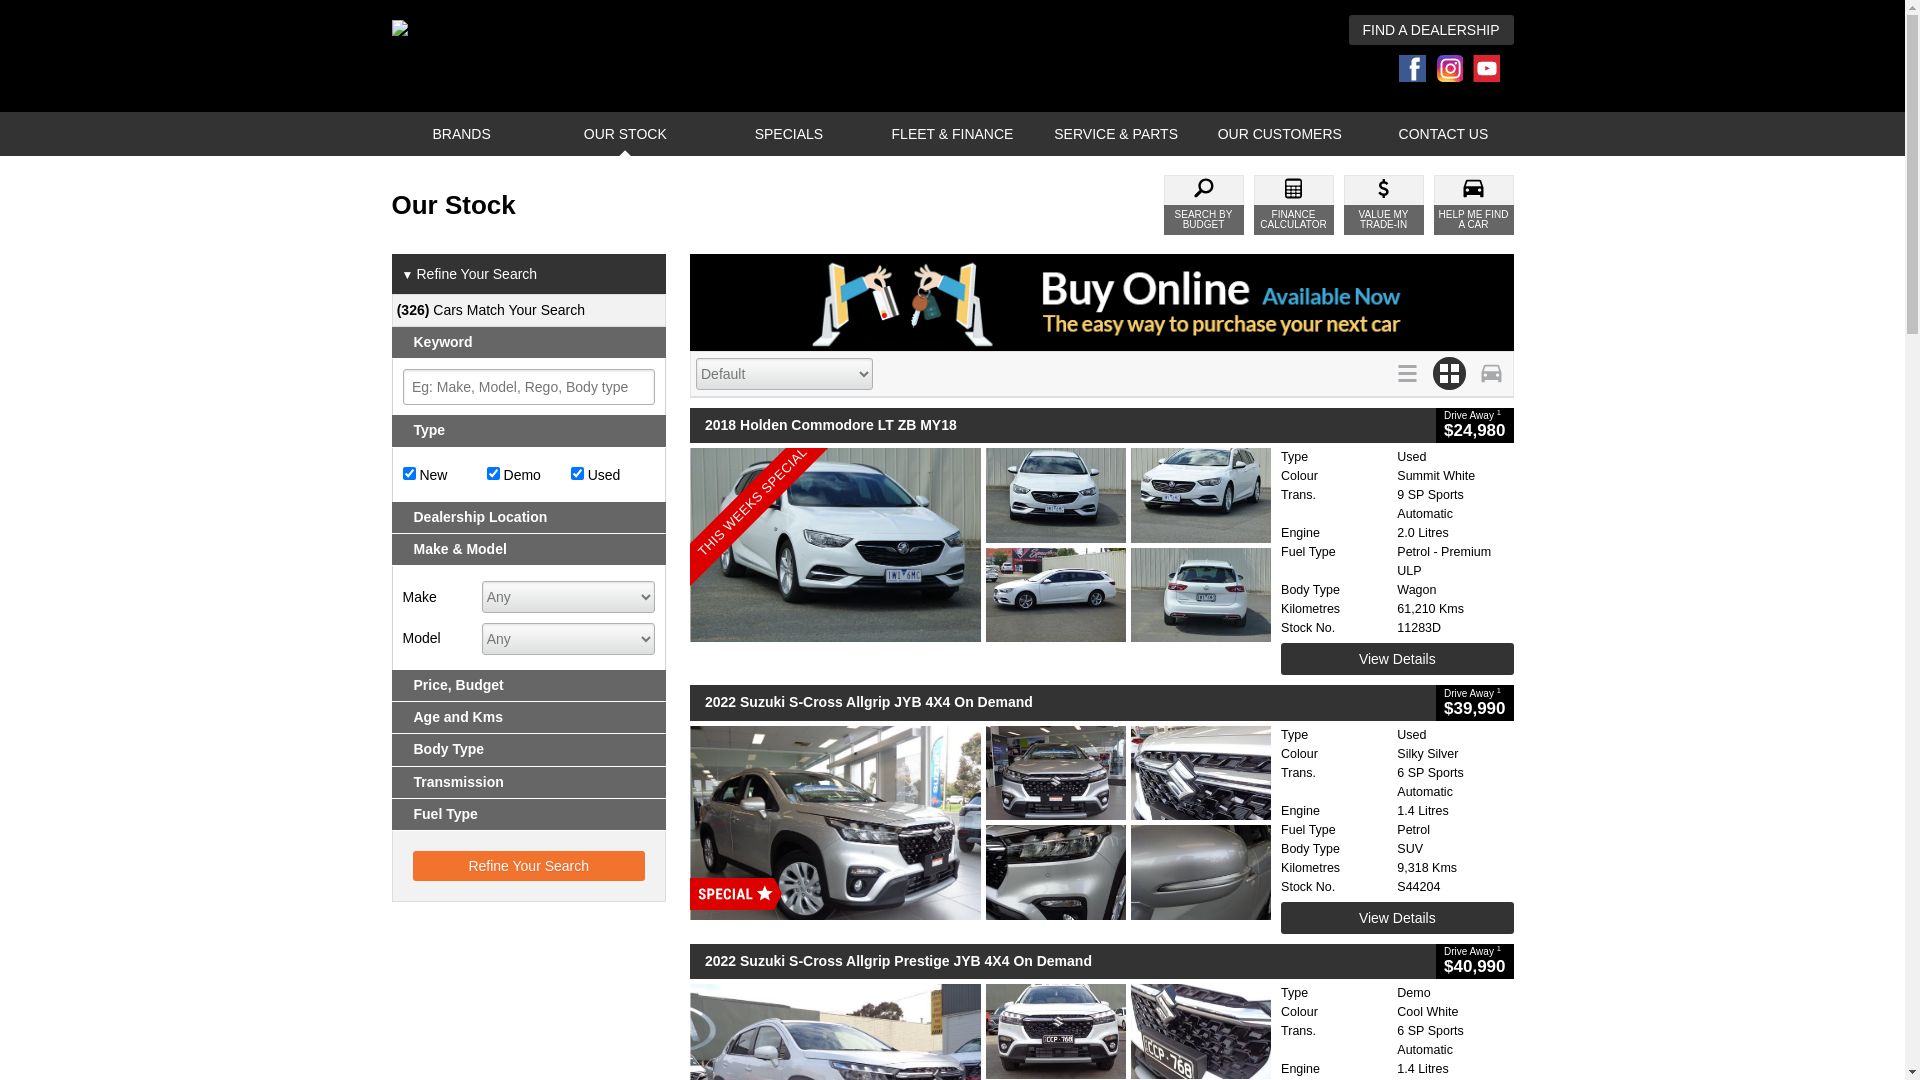  Describe the element at coordinates (530, 342) in the screenshot. I see `Keyword` at that location.